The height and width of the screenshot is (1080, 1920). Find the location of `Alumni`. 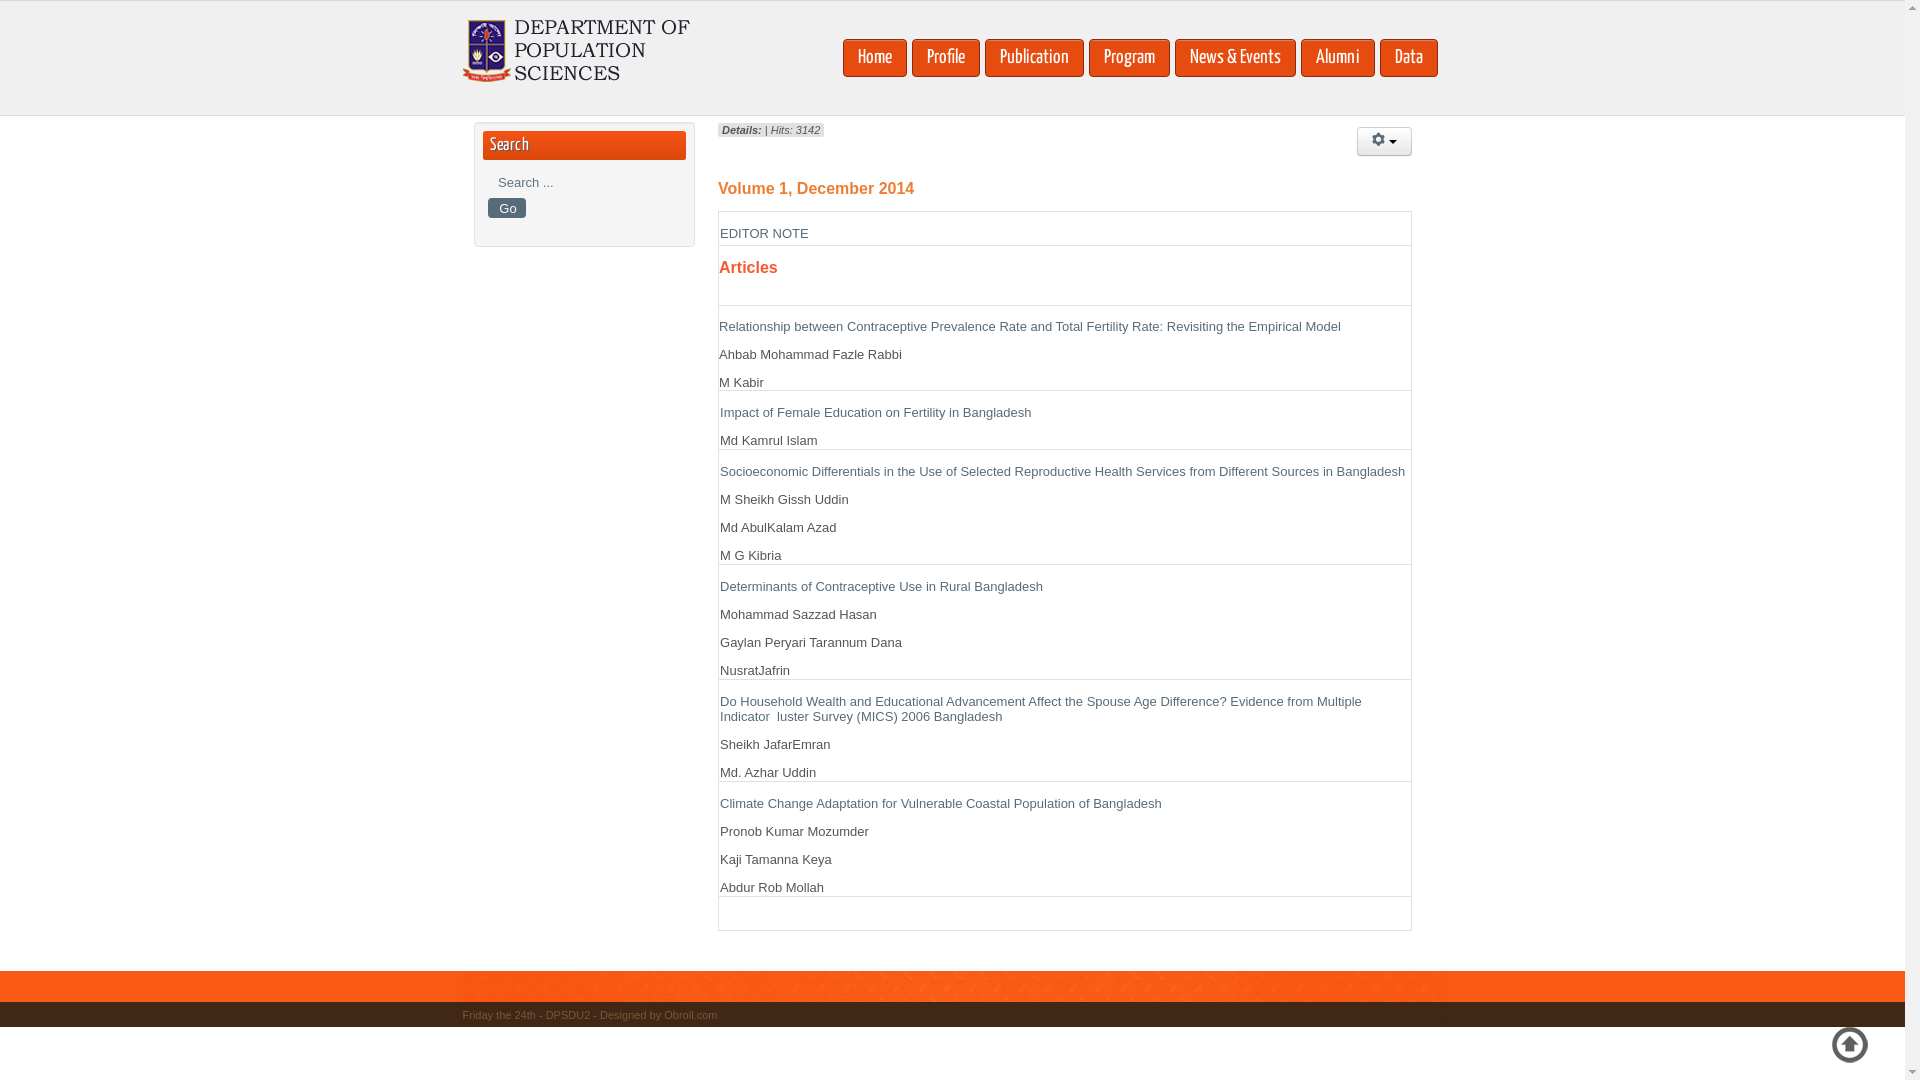

Alumni is located at coordinates (1337, 58).